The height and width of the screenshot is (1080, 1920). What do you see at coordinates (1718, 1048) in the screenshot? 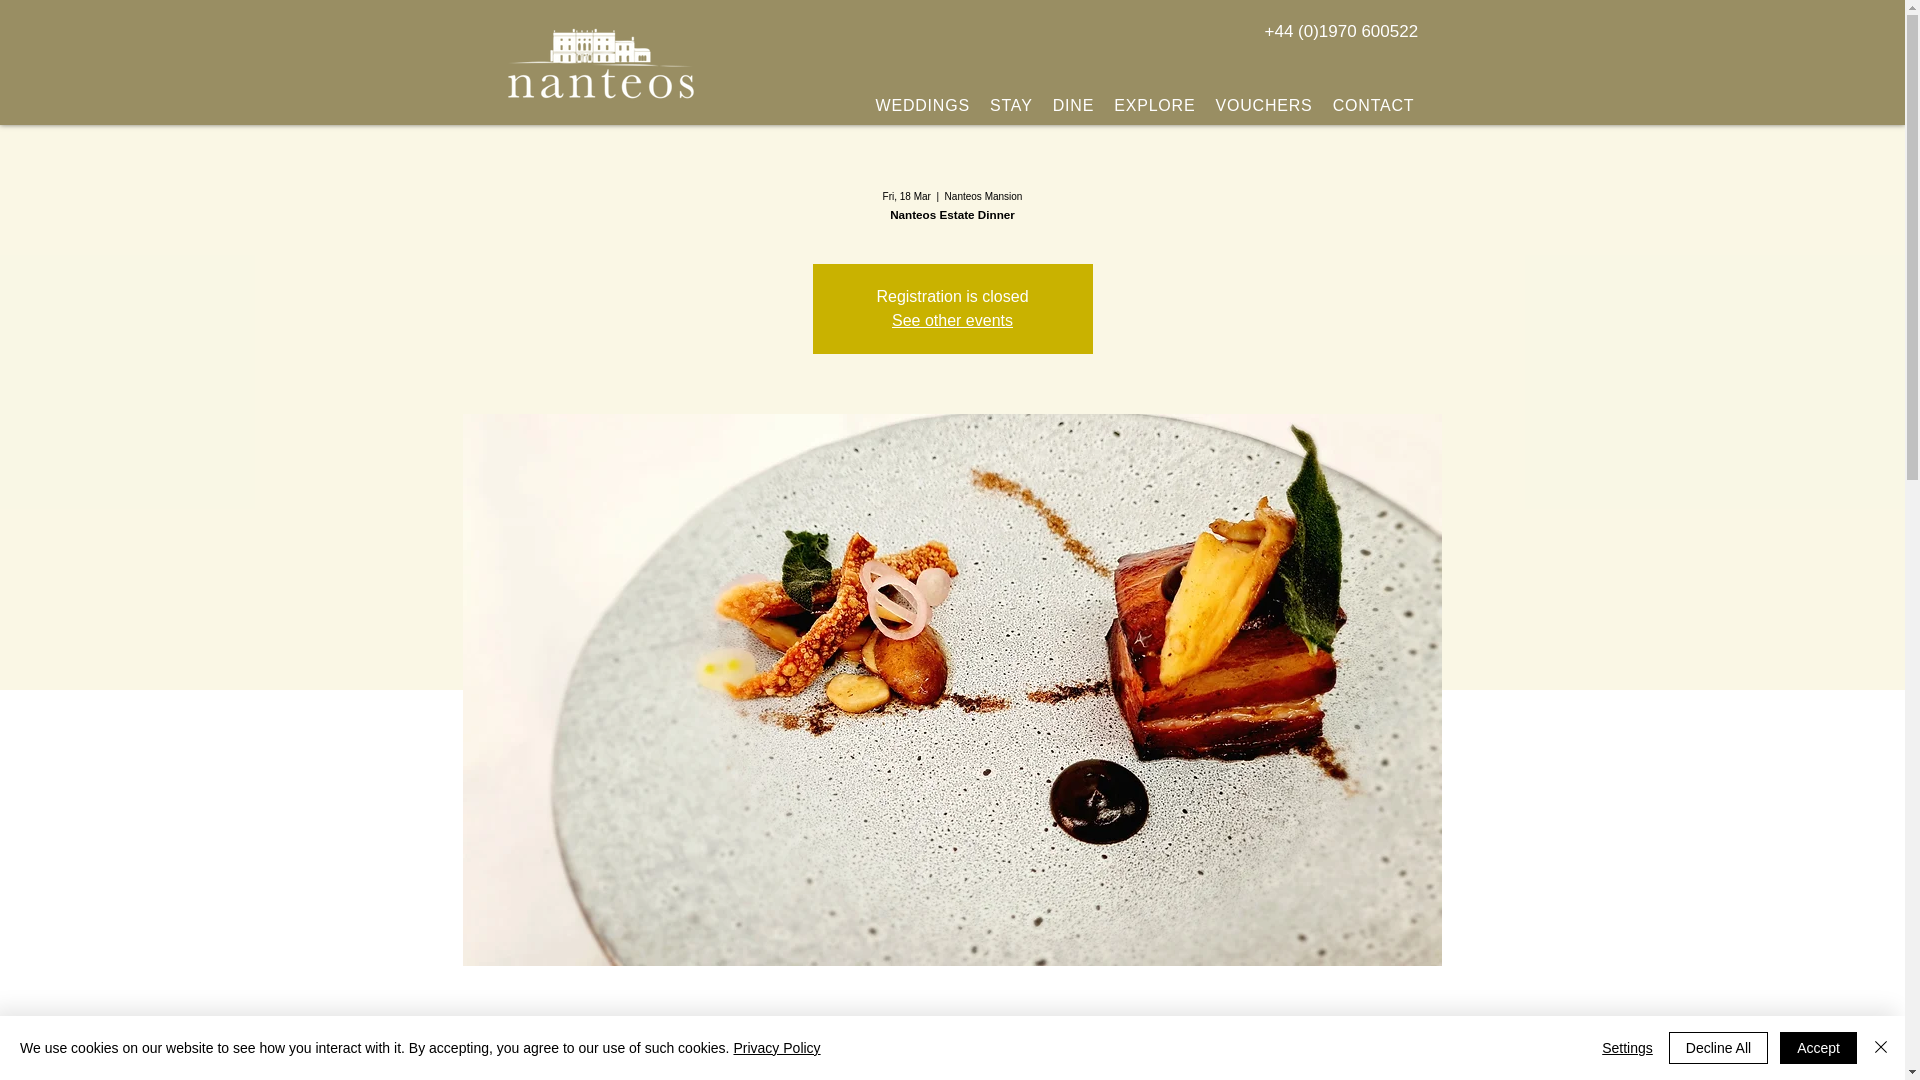
I see `Decline All` at bounding box center [1718, 1048].